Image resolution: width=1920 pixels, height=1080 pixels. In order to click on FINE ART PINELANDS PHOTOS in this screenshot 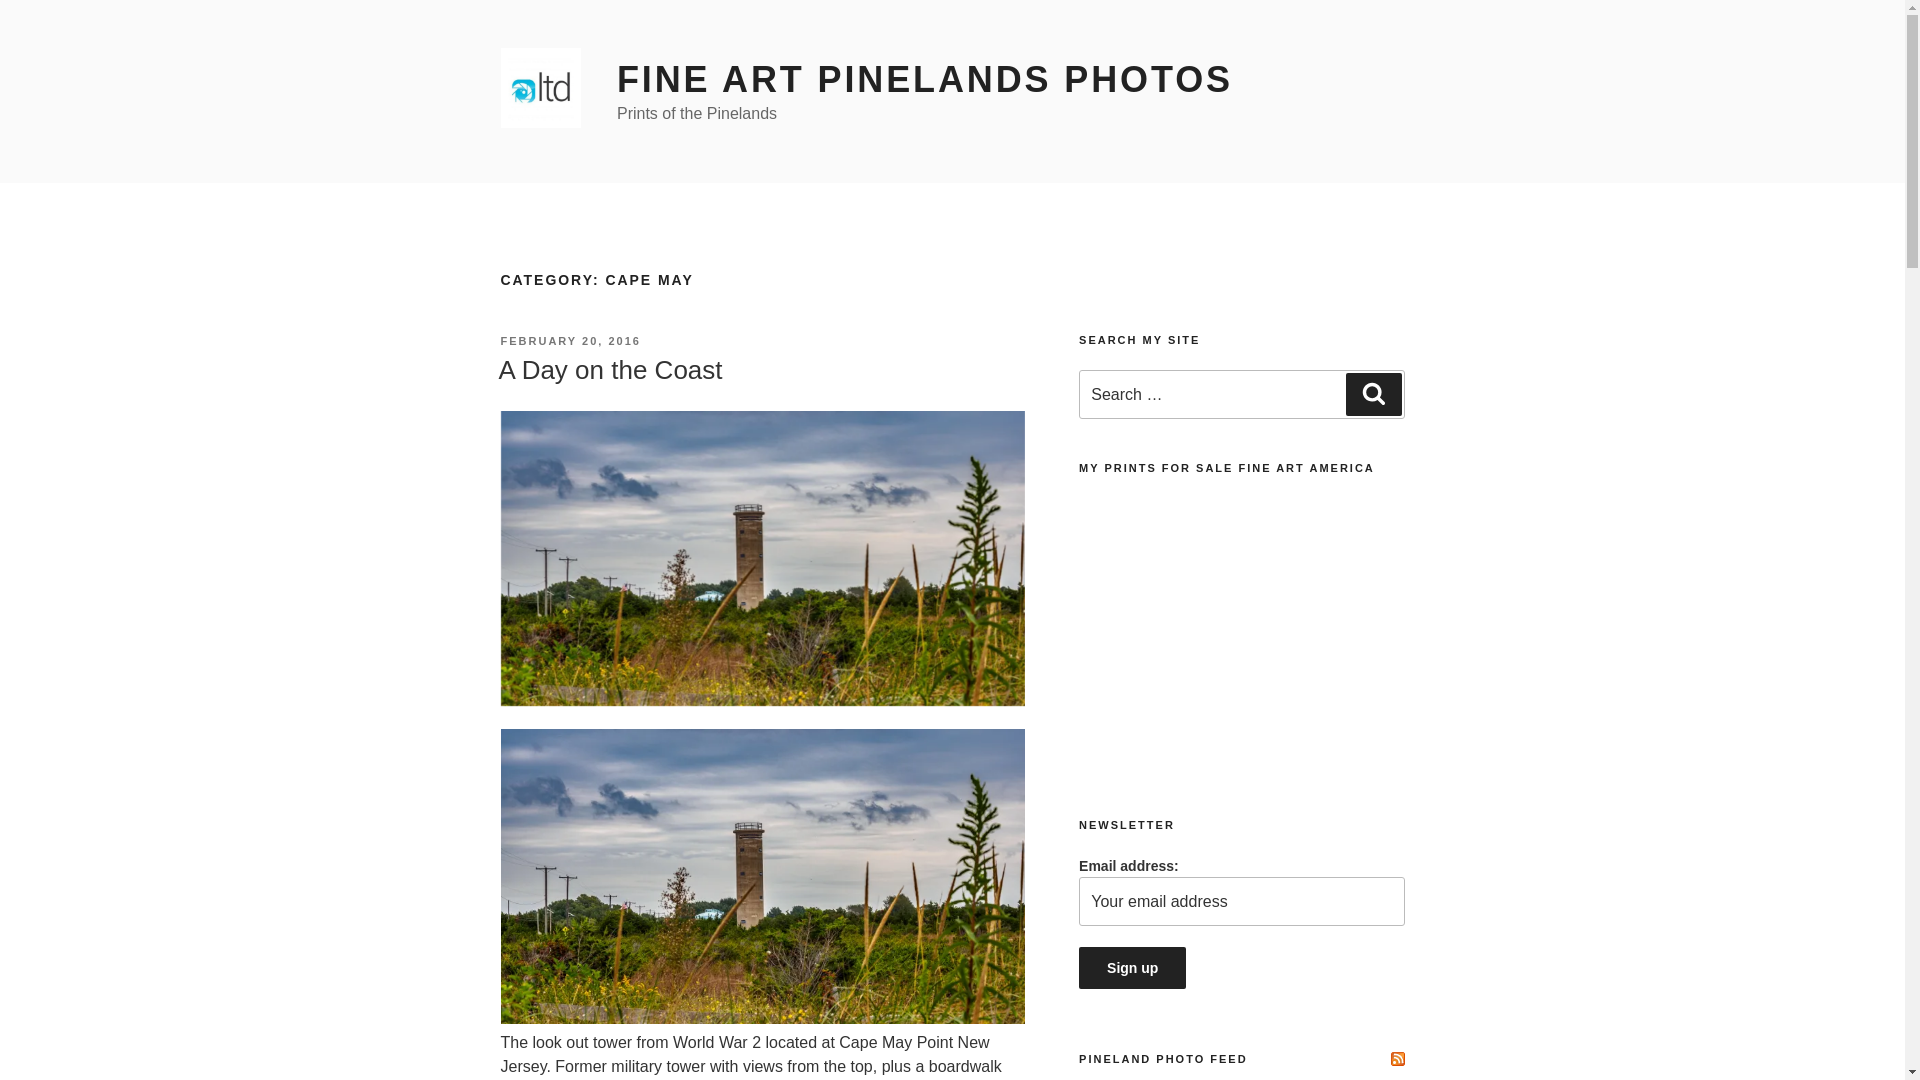, I will do `click(924, 80)`.